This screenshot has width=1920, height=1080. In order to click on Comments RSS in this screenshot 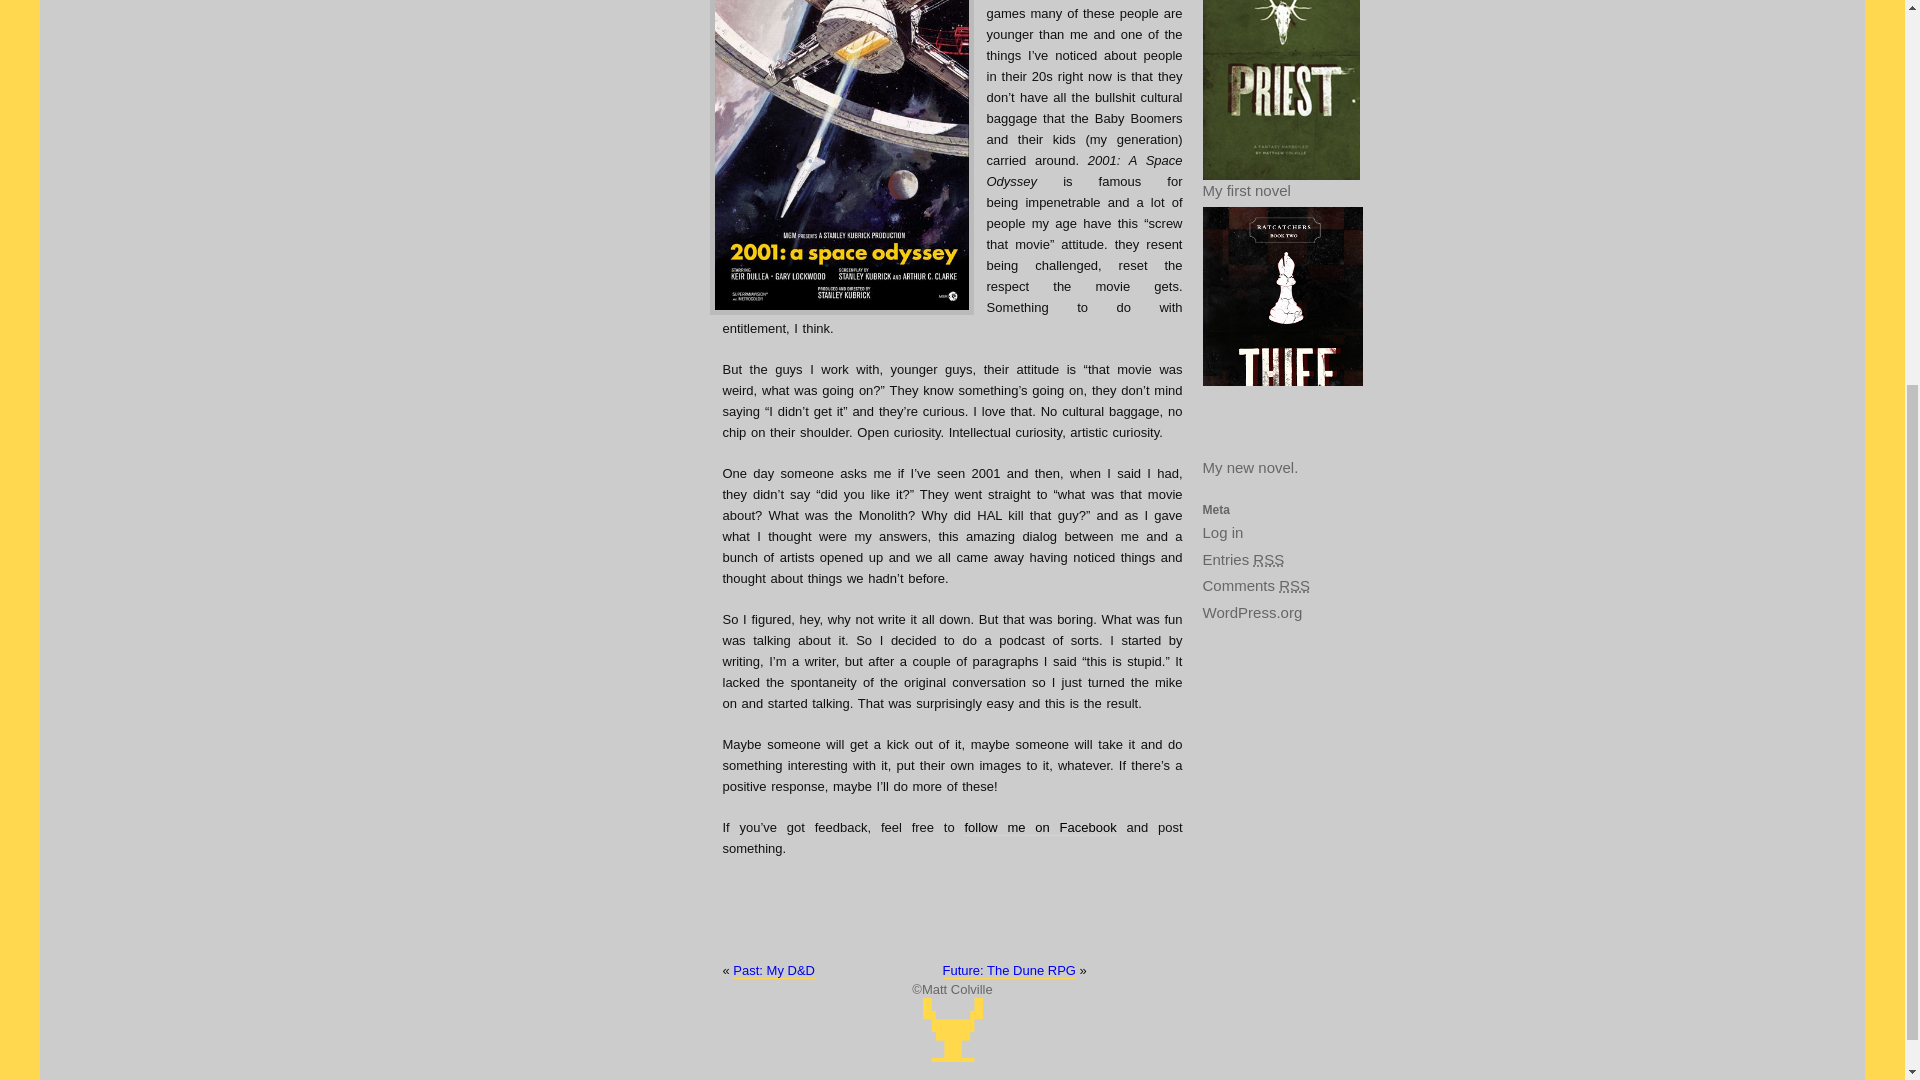, I will do `click(1272, 586)`.